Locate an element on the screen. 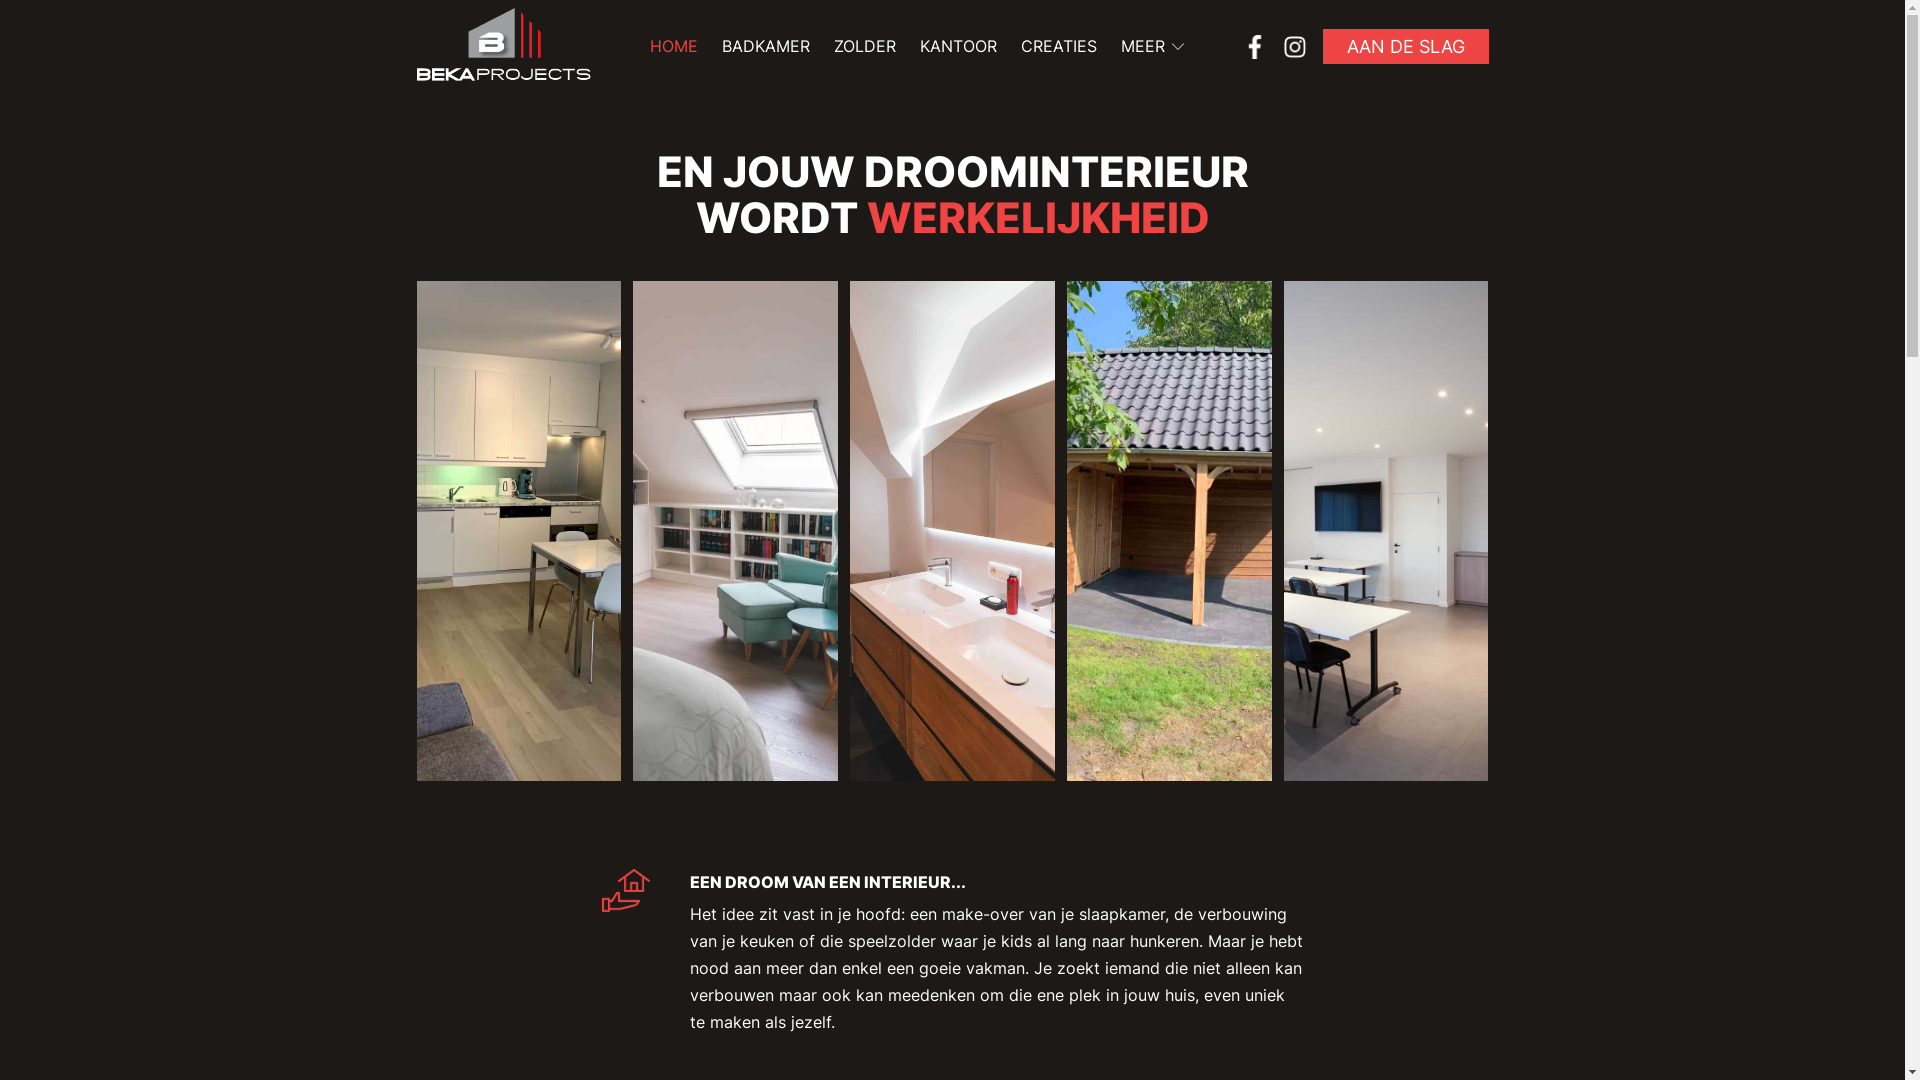 This screenshot has height=1080, width=1920. BADKAMER is located at coordinates (766, 46).